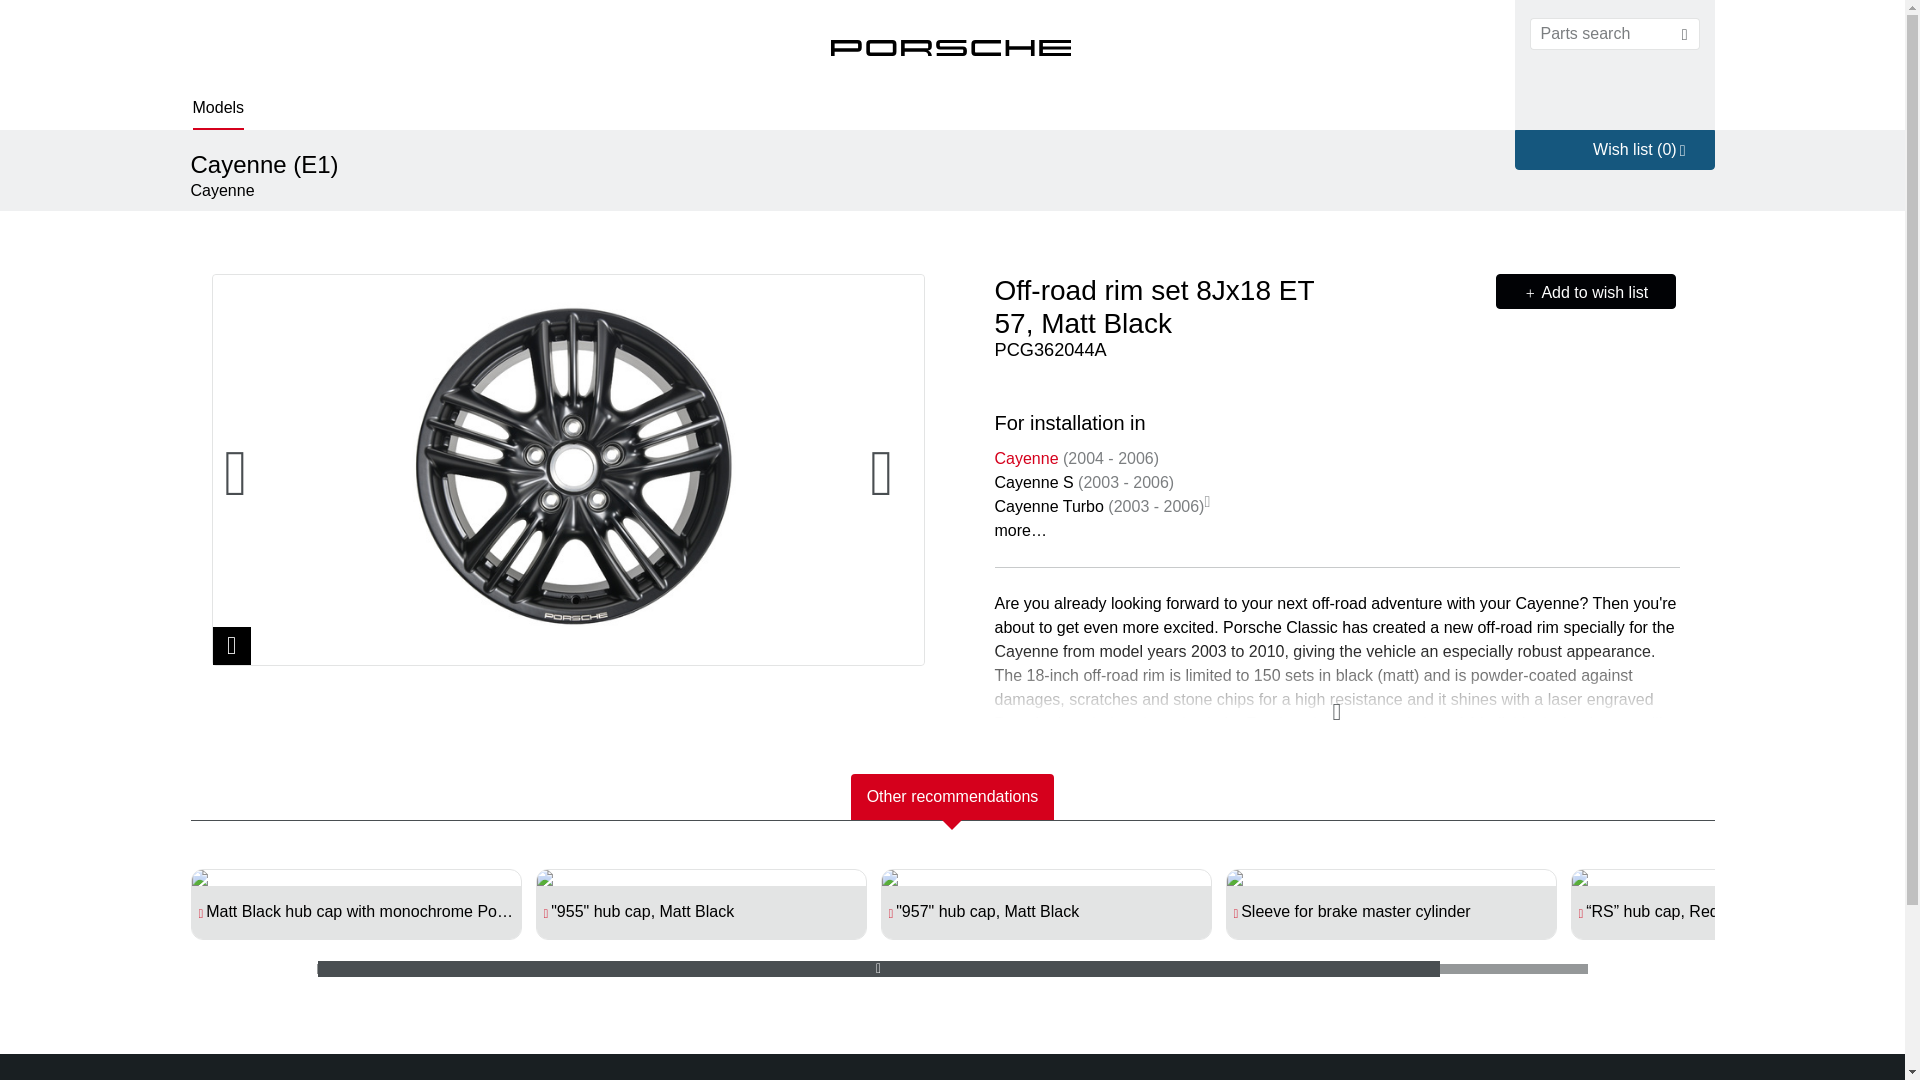  Describe the element at coordinates (1392, 904) in the screenshot. I see `Sleeve for brake master cylinder` at that location.